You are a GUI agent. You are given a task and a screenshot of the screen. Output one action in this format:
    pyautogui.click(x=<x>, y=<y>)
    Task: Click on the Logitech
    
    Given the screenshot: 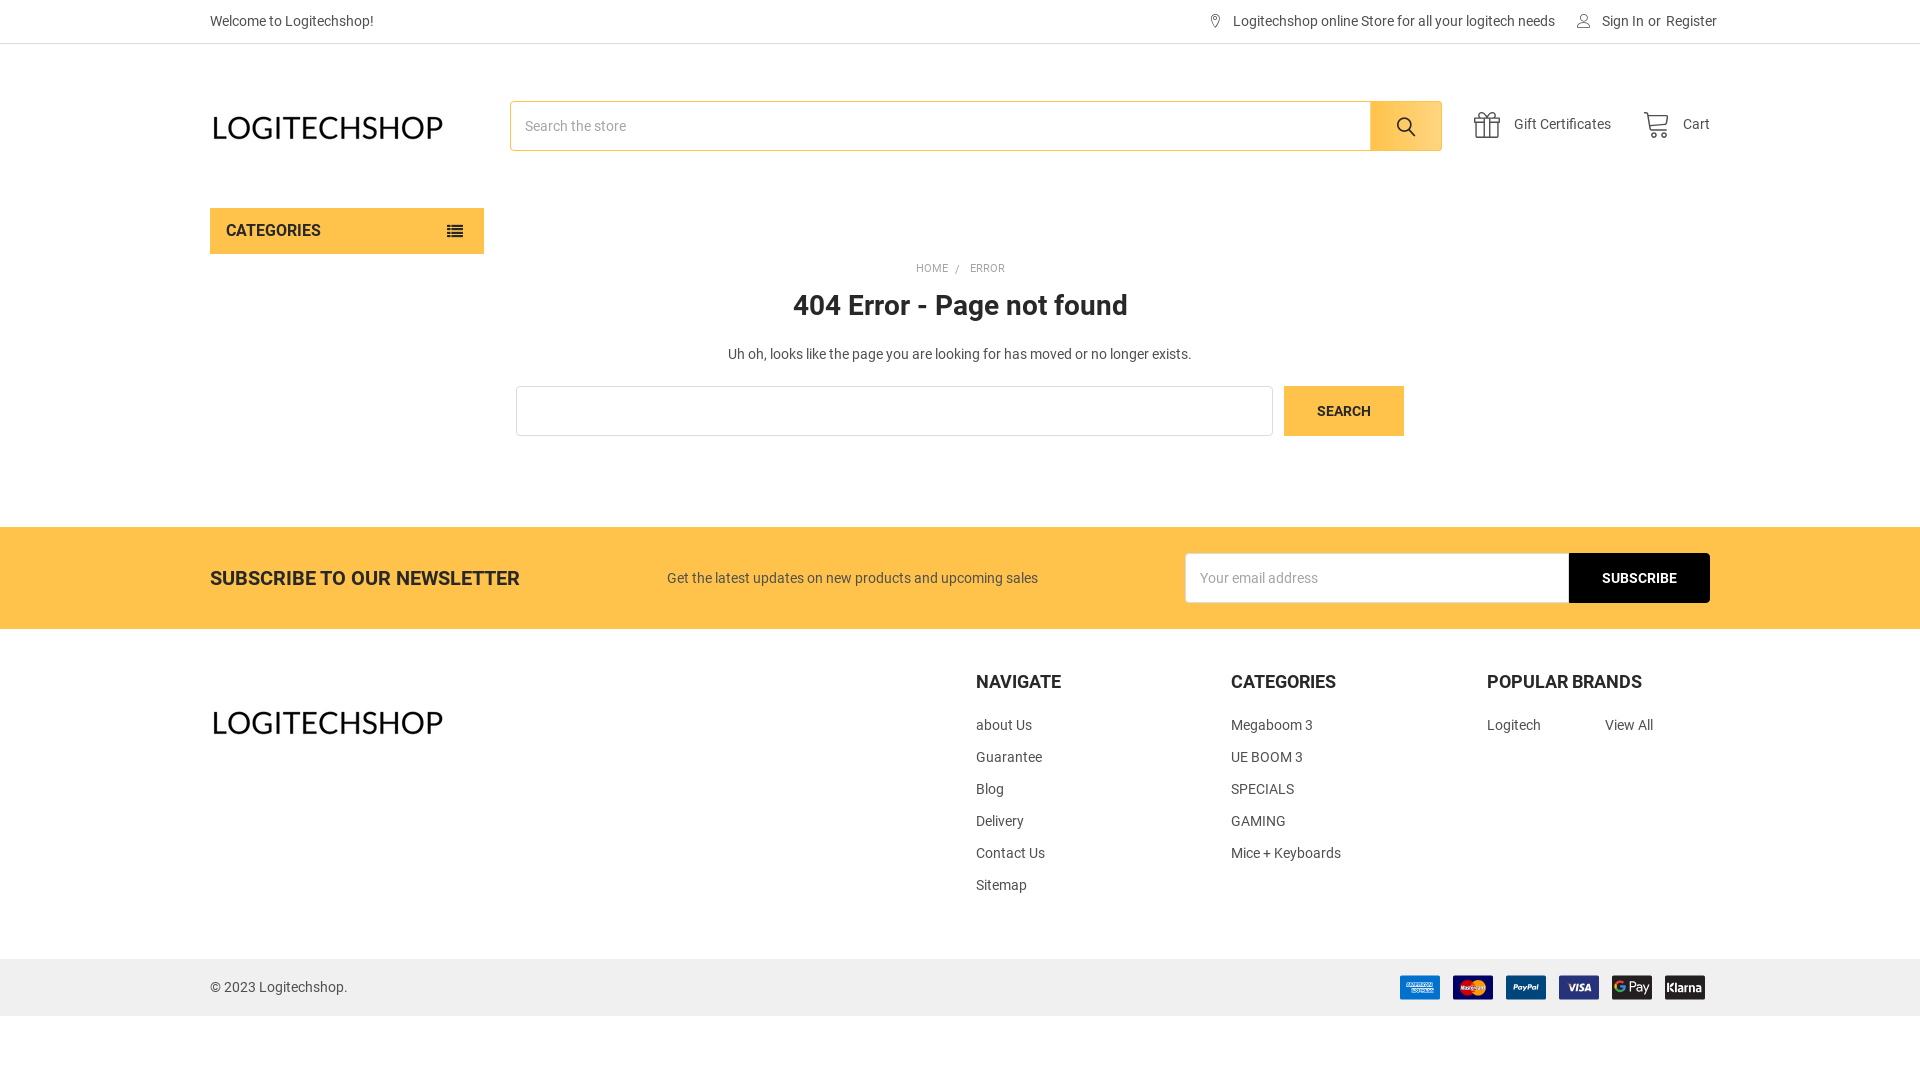 What is the action you would take?
    pyautogui.click(x=1514, y=725)
    